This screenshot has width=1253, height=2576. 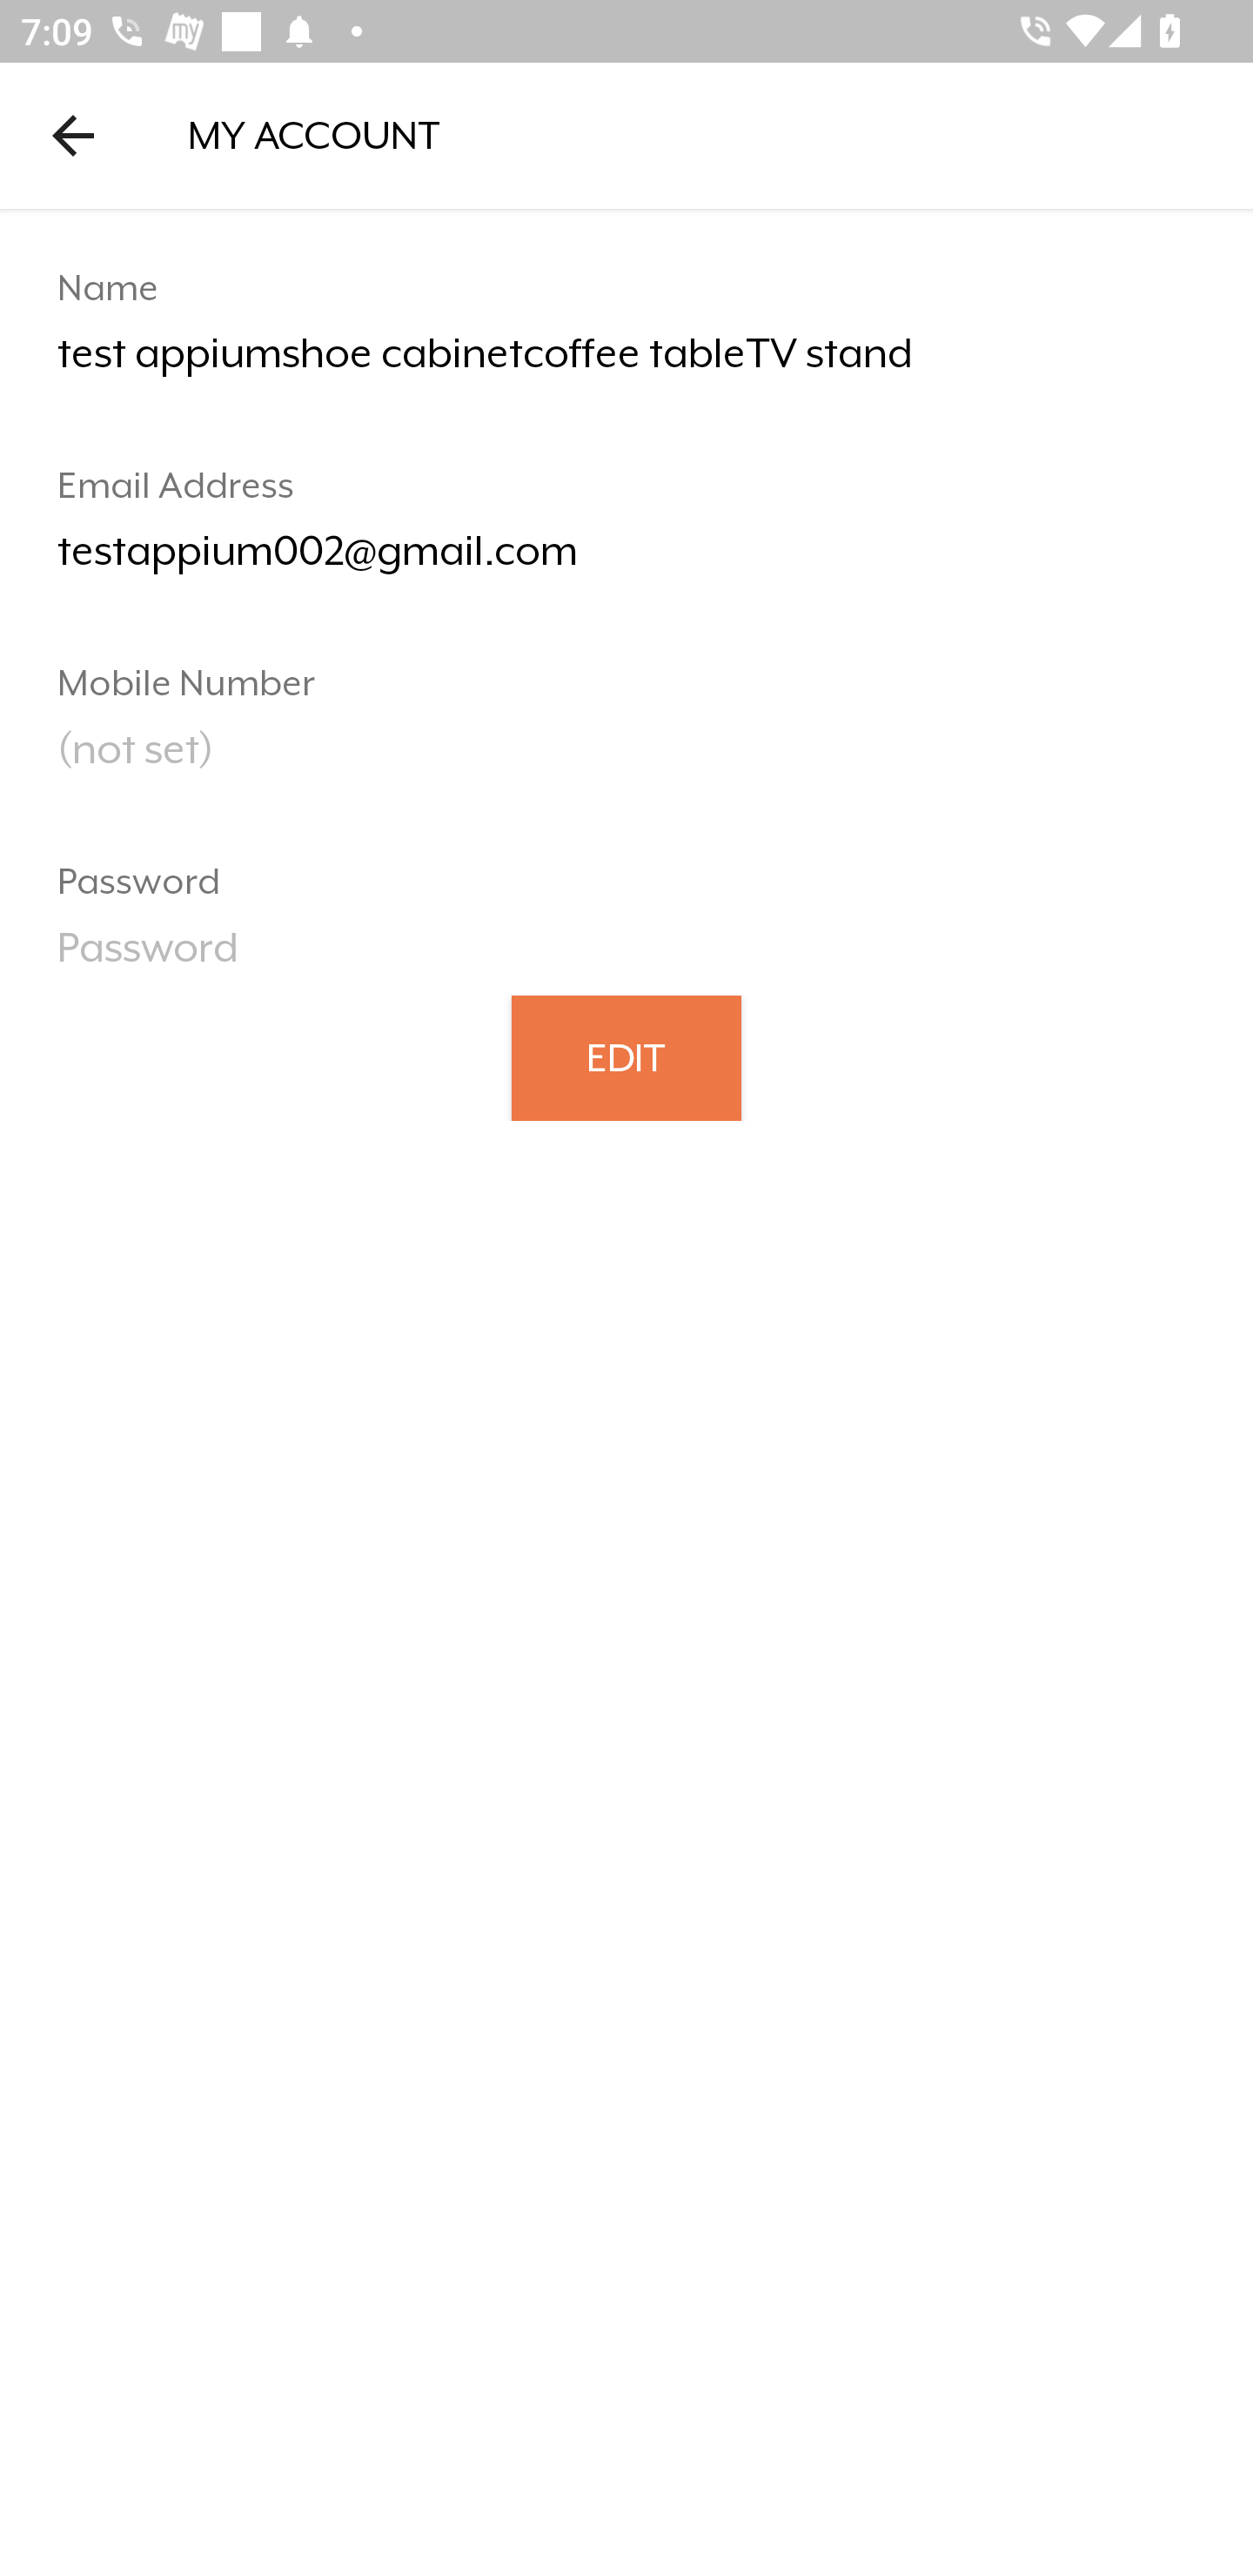 What do you see at coordinates (626, 366) in the screenshot?
I see `test appiumshoe cabinetcoffee tableTV stand` at bounding box center [626, 366].